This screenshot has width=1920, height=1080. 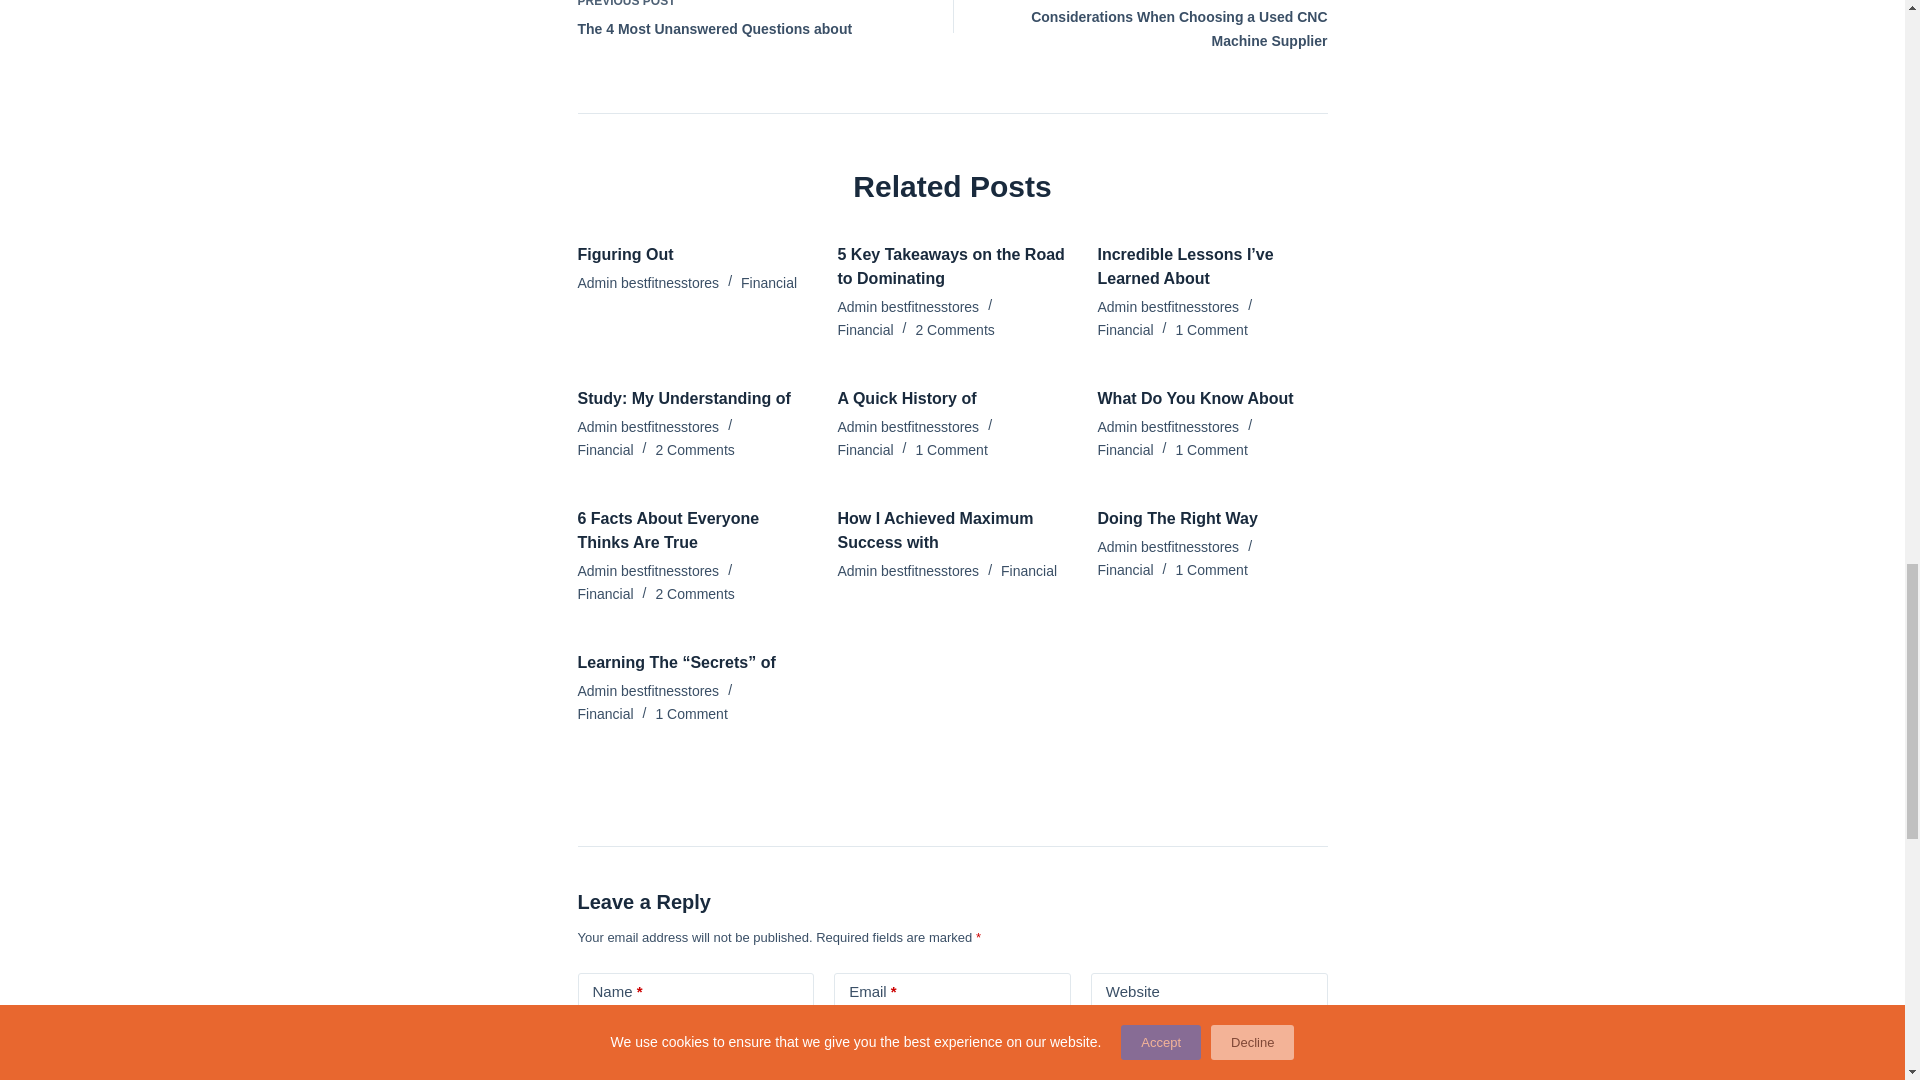 What do you see at coordinates (908, 307) in the screenshot?
I see `Posts by Admin bestfitnesstores` at bounding box center [908, 307].